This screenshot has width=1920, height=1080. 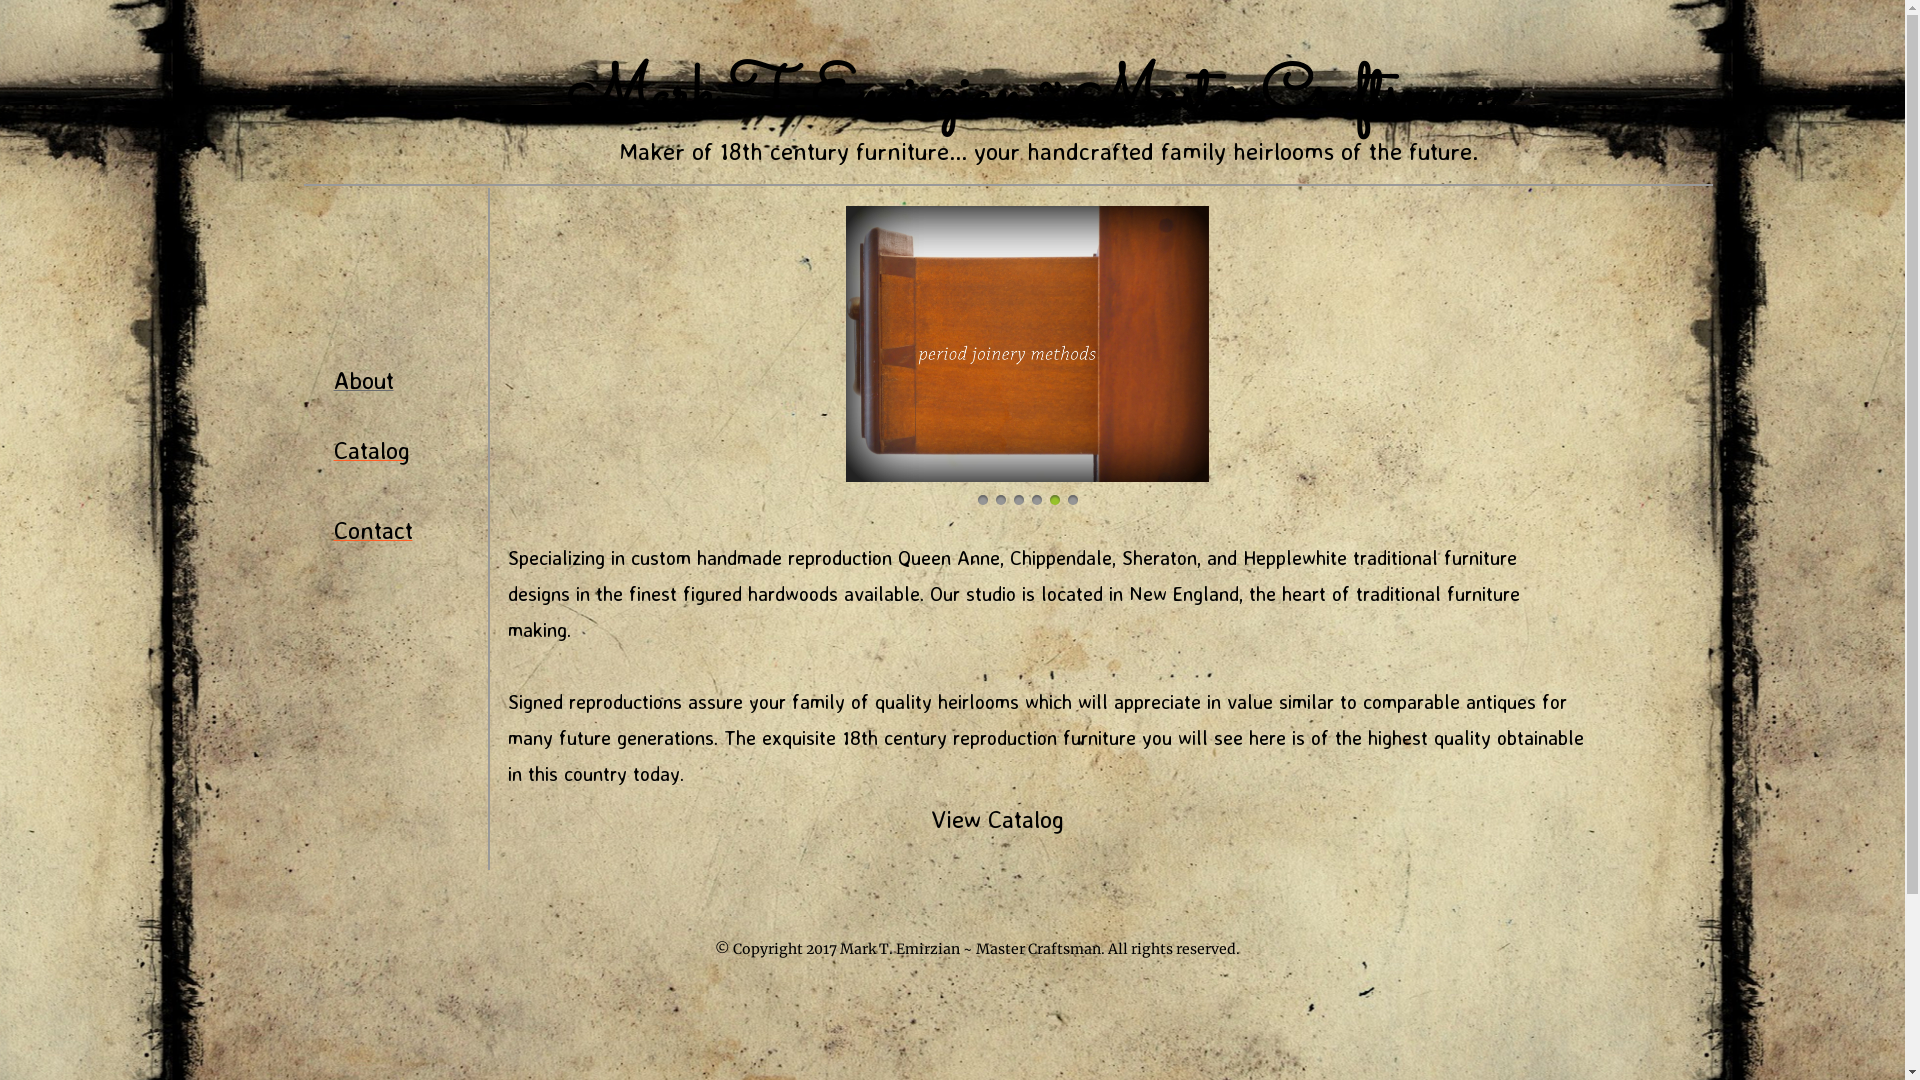 I want to click on View Catalog, so click(x=996, y=822).